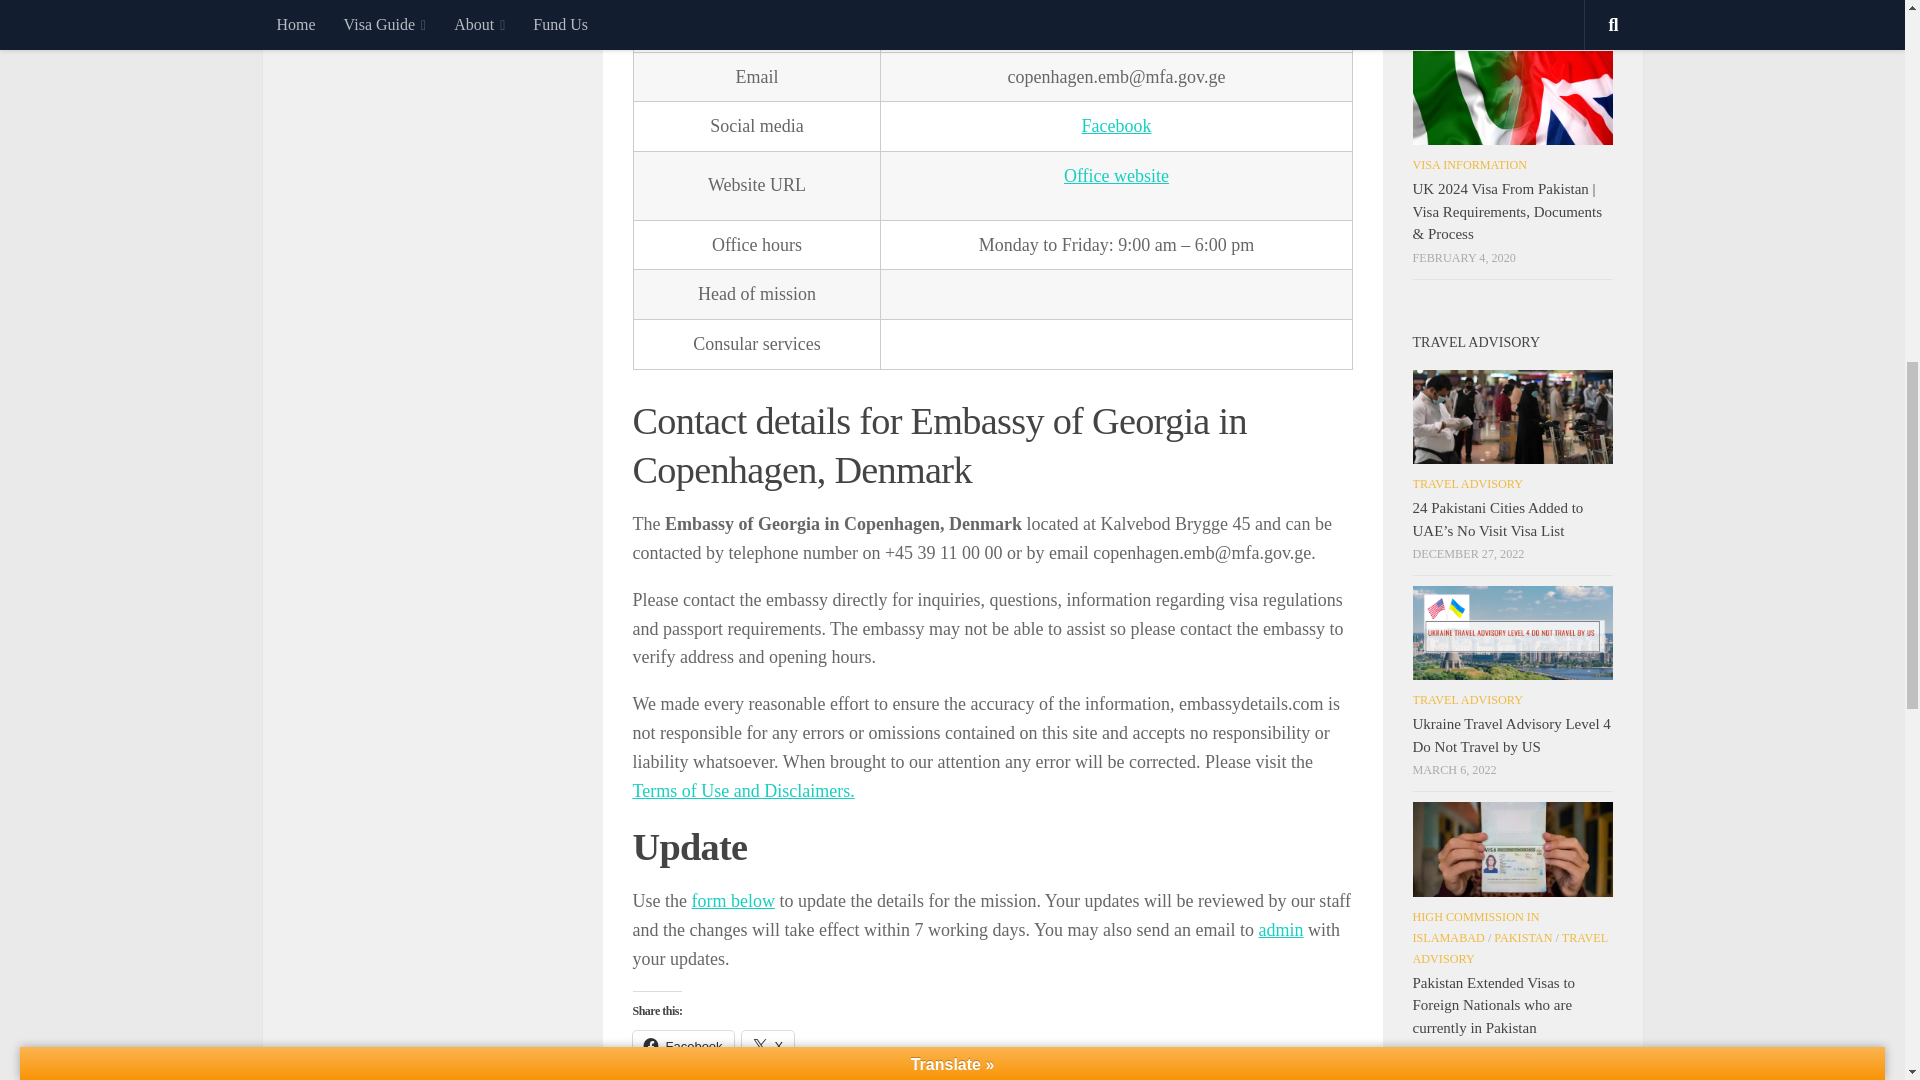 The image size is (1920, 1080). I want to click on Facebook, so click(1115, 126).